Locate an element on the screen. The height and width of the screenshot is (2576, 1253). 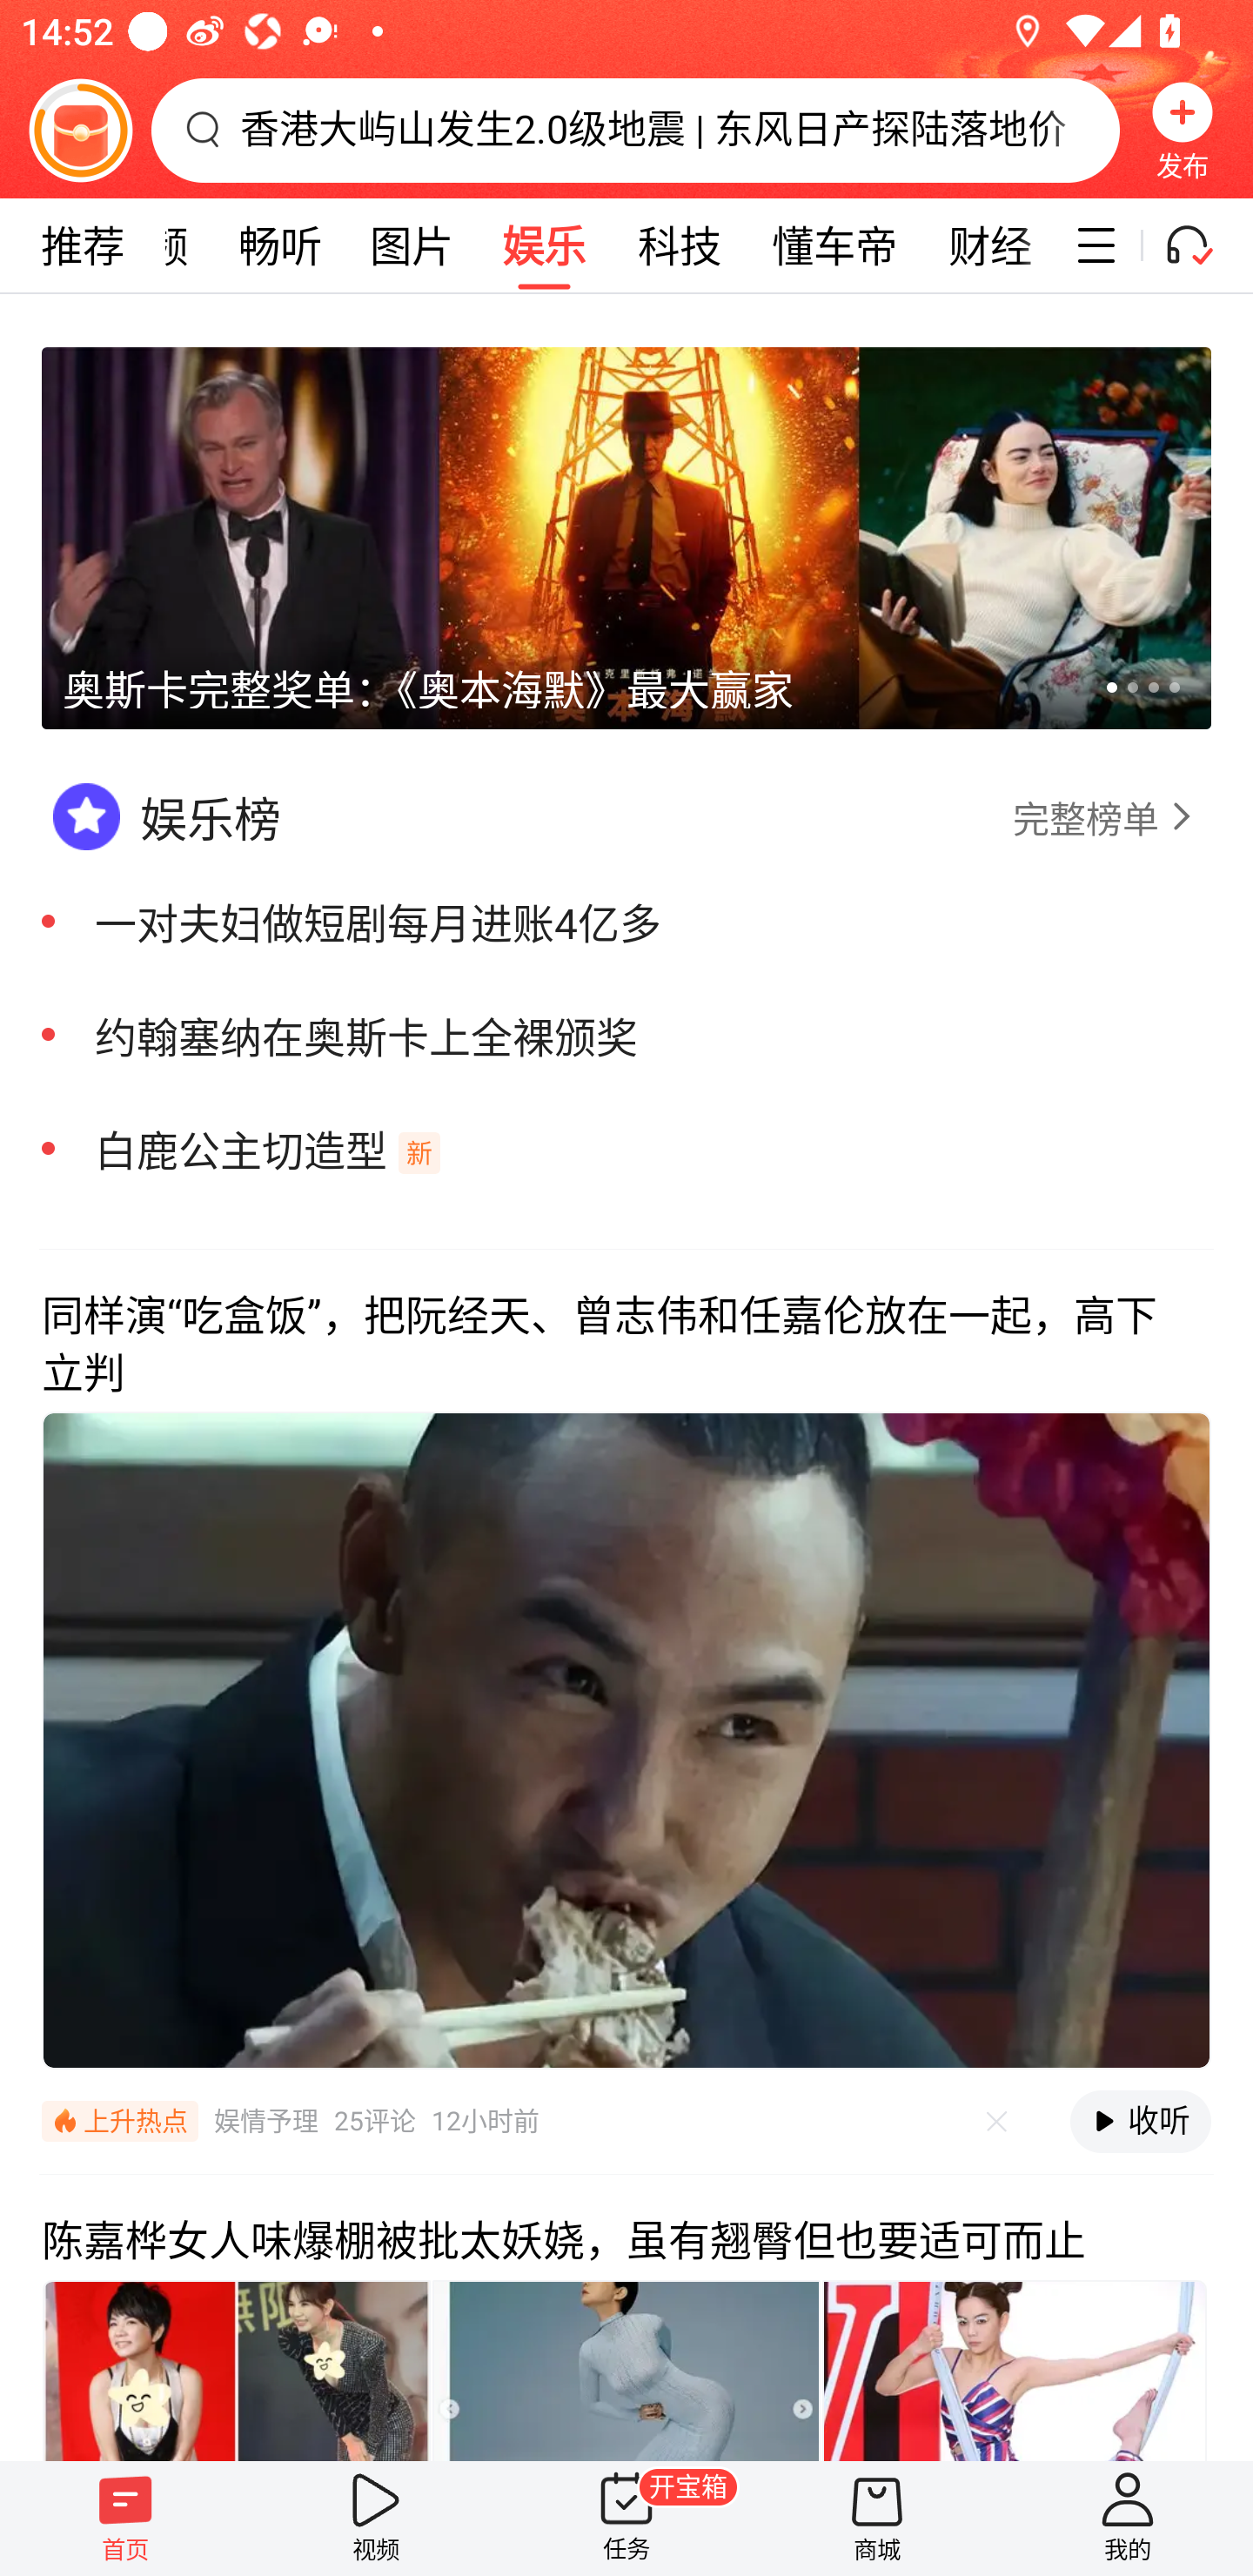
发布 发布，按钮 is located at coordinates (1183, 130).